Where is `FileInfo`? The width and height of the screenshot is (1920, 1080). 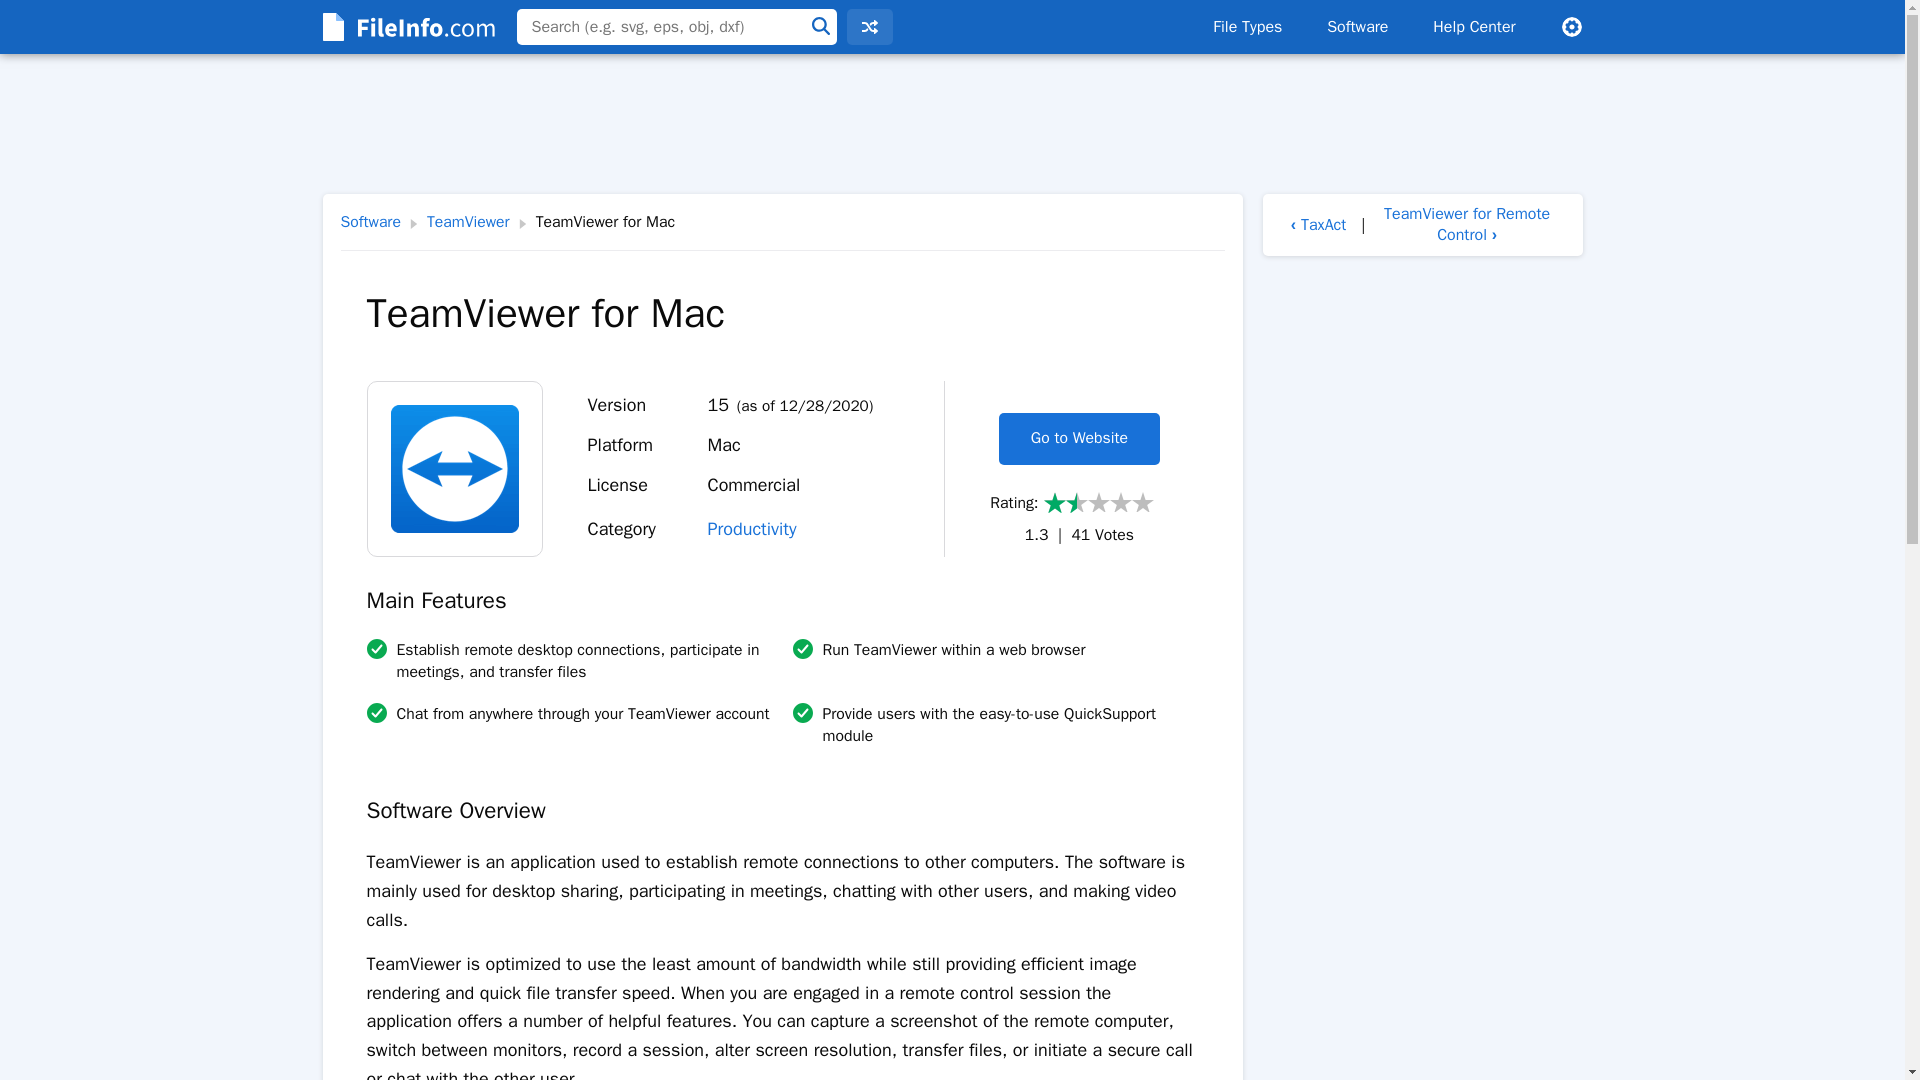
FileInfo is located at coordinates (406, 27).